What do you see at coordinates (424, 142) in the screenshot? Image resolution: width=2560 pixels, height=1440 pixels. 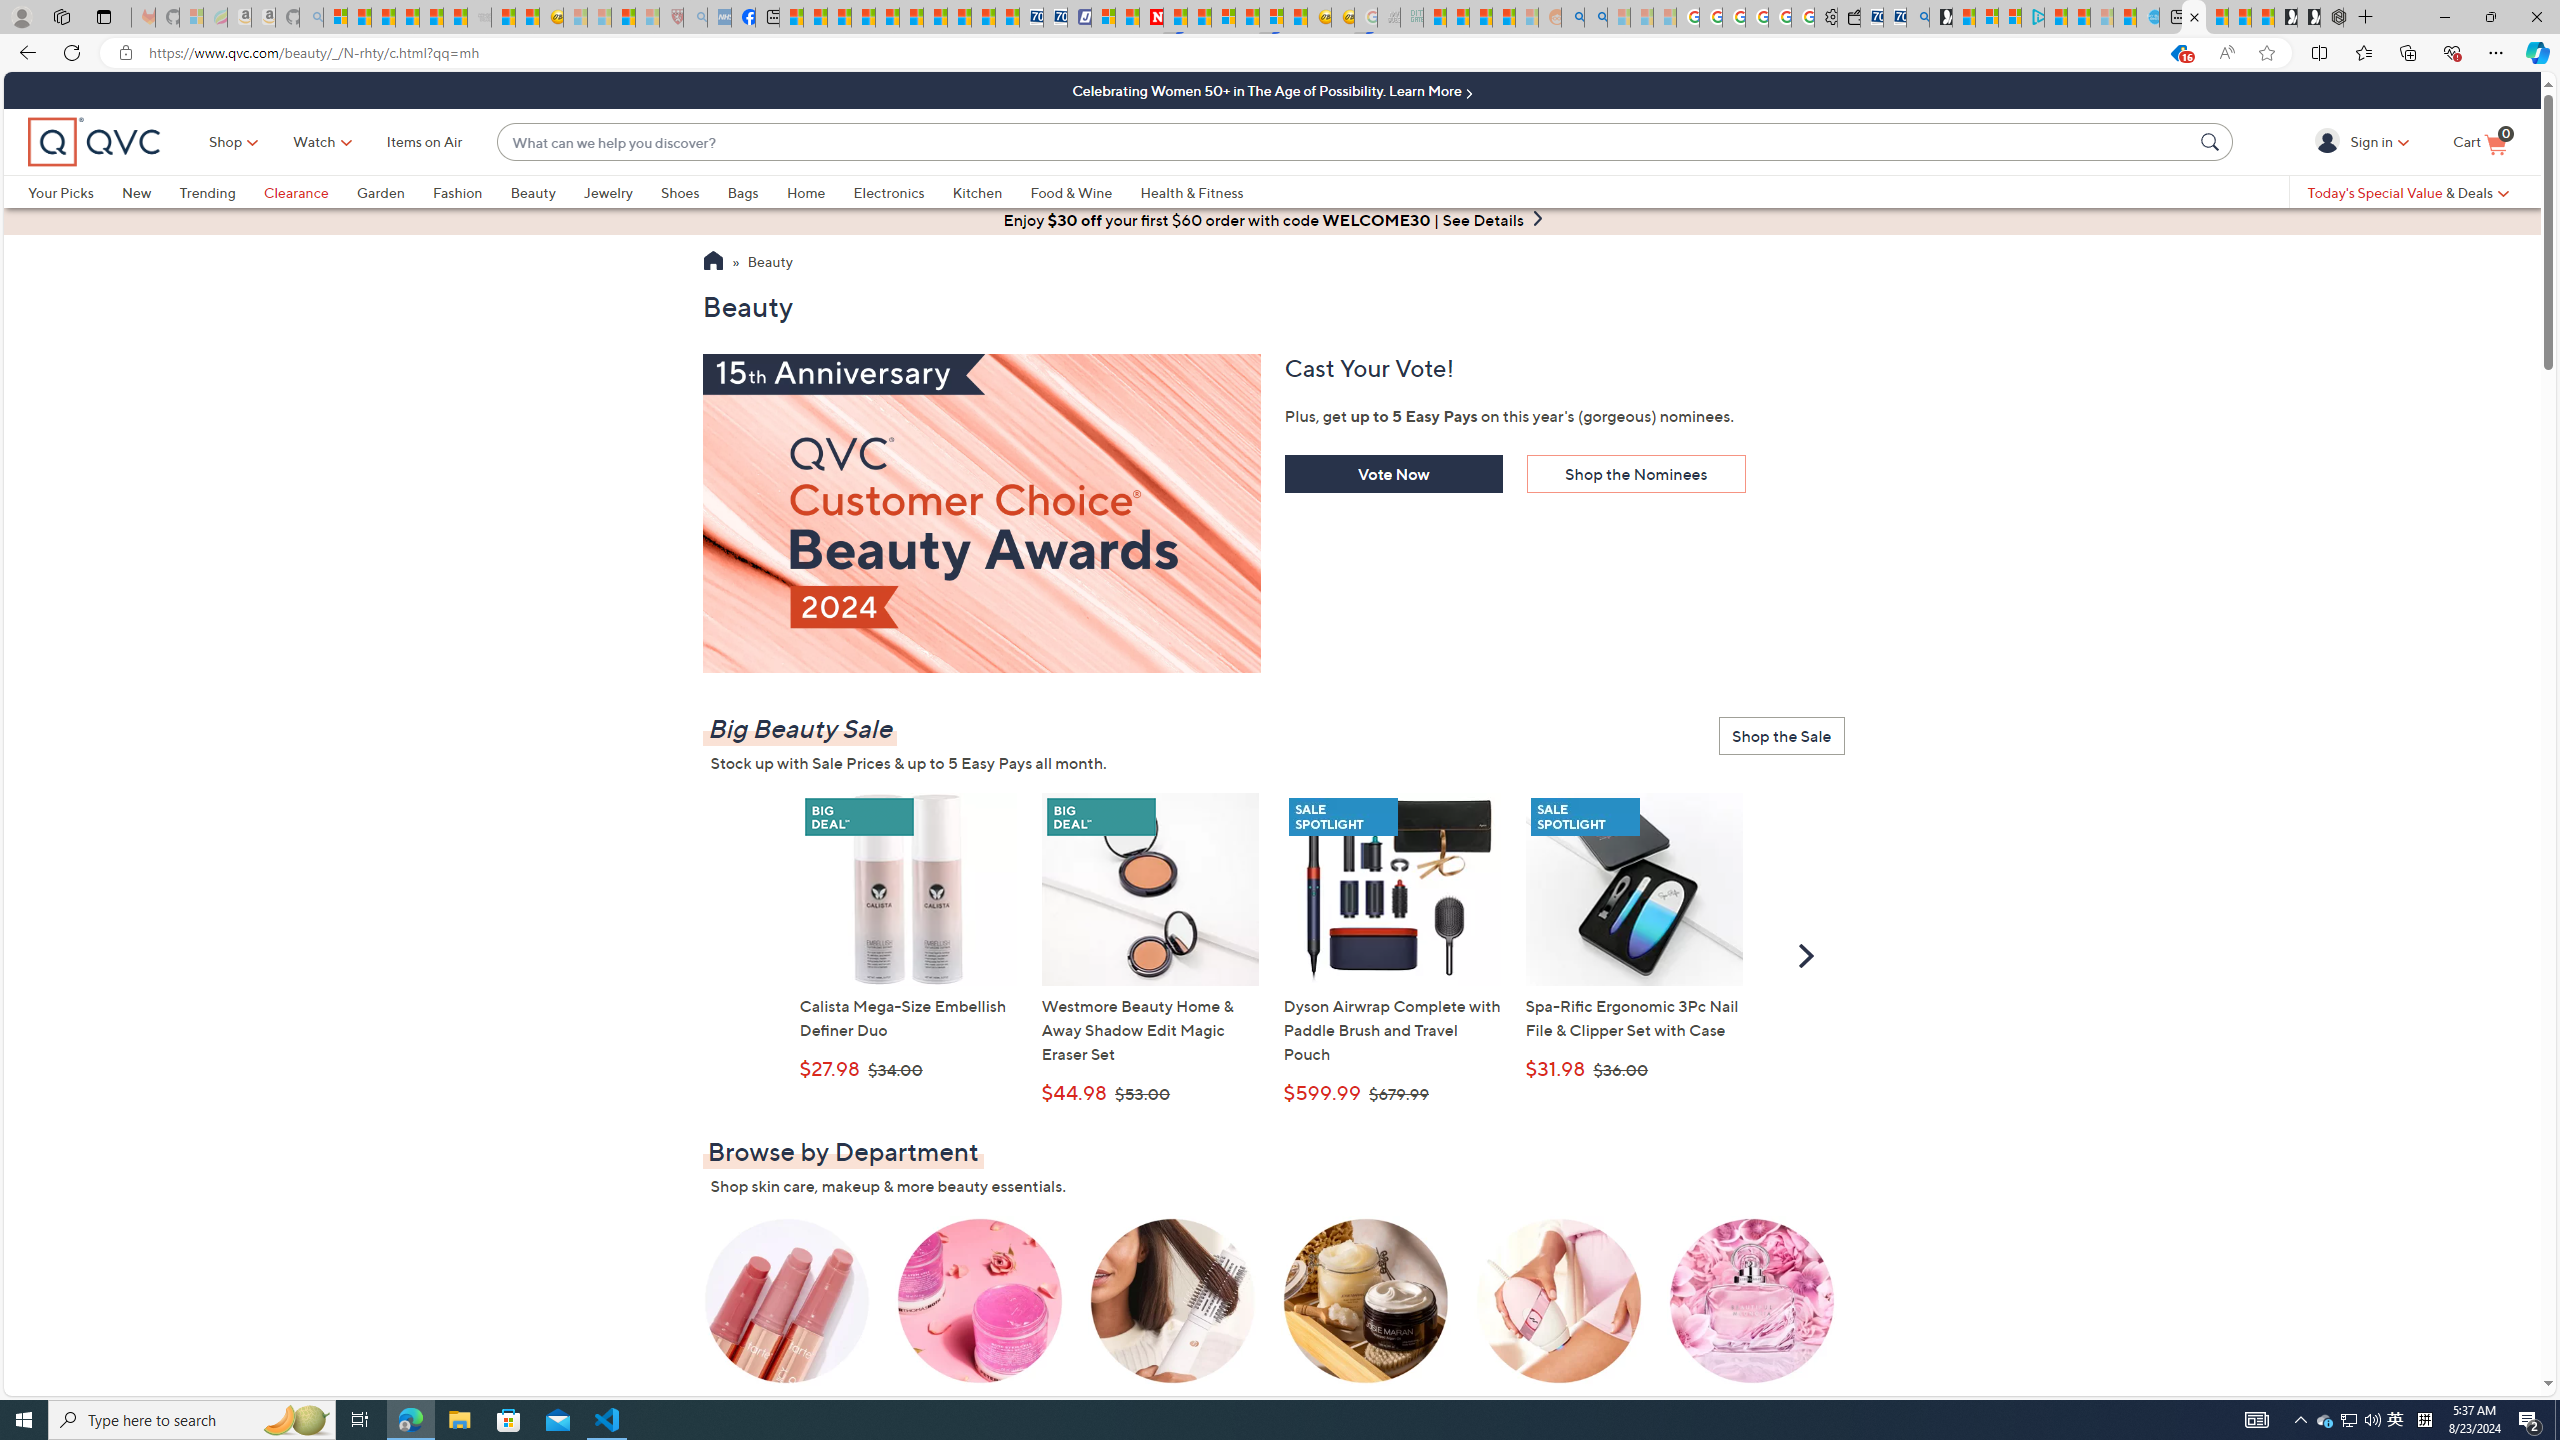 I see `Items on Air` at bounding box center [424, 142].